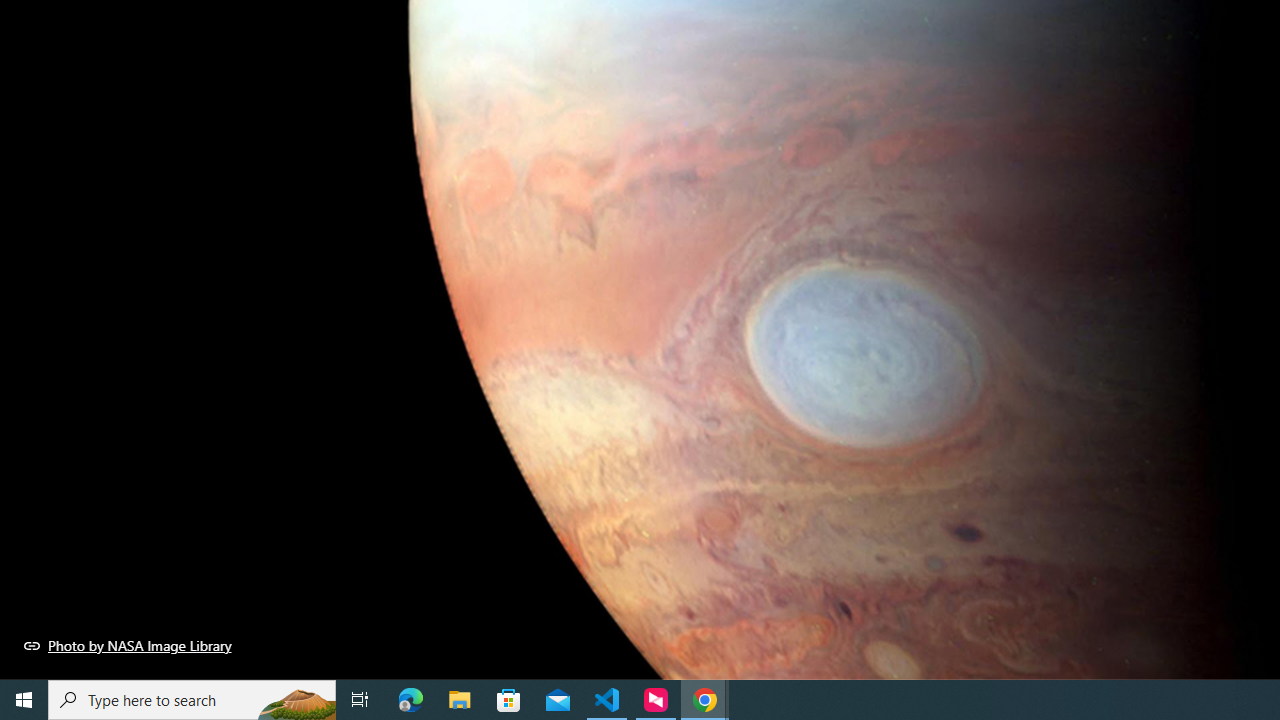 This screenshot has height=720, width=1280. What do you see at coordinates (128, 645) in the screenshot?
I see `Photo by NASA Image Library` at bounding box center [128, 645].